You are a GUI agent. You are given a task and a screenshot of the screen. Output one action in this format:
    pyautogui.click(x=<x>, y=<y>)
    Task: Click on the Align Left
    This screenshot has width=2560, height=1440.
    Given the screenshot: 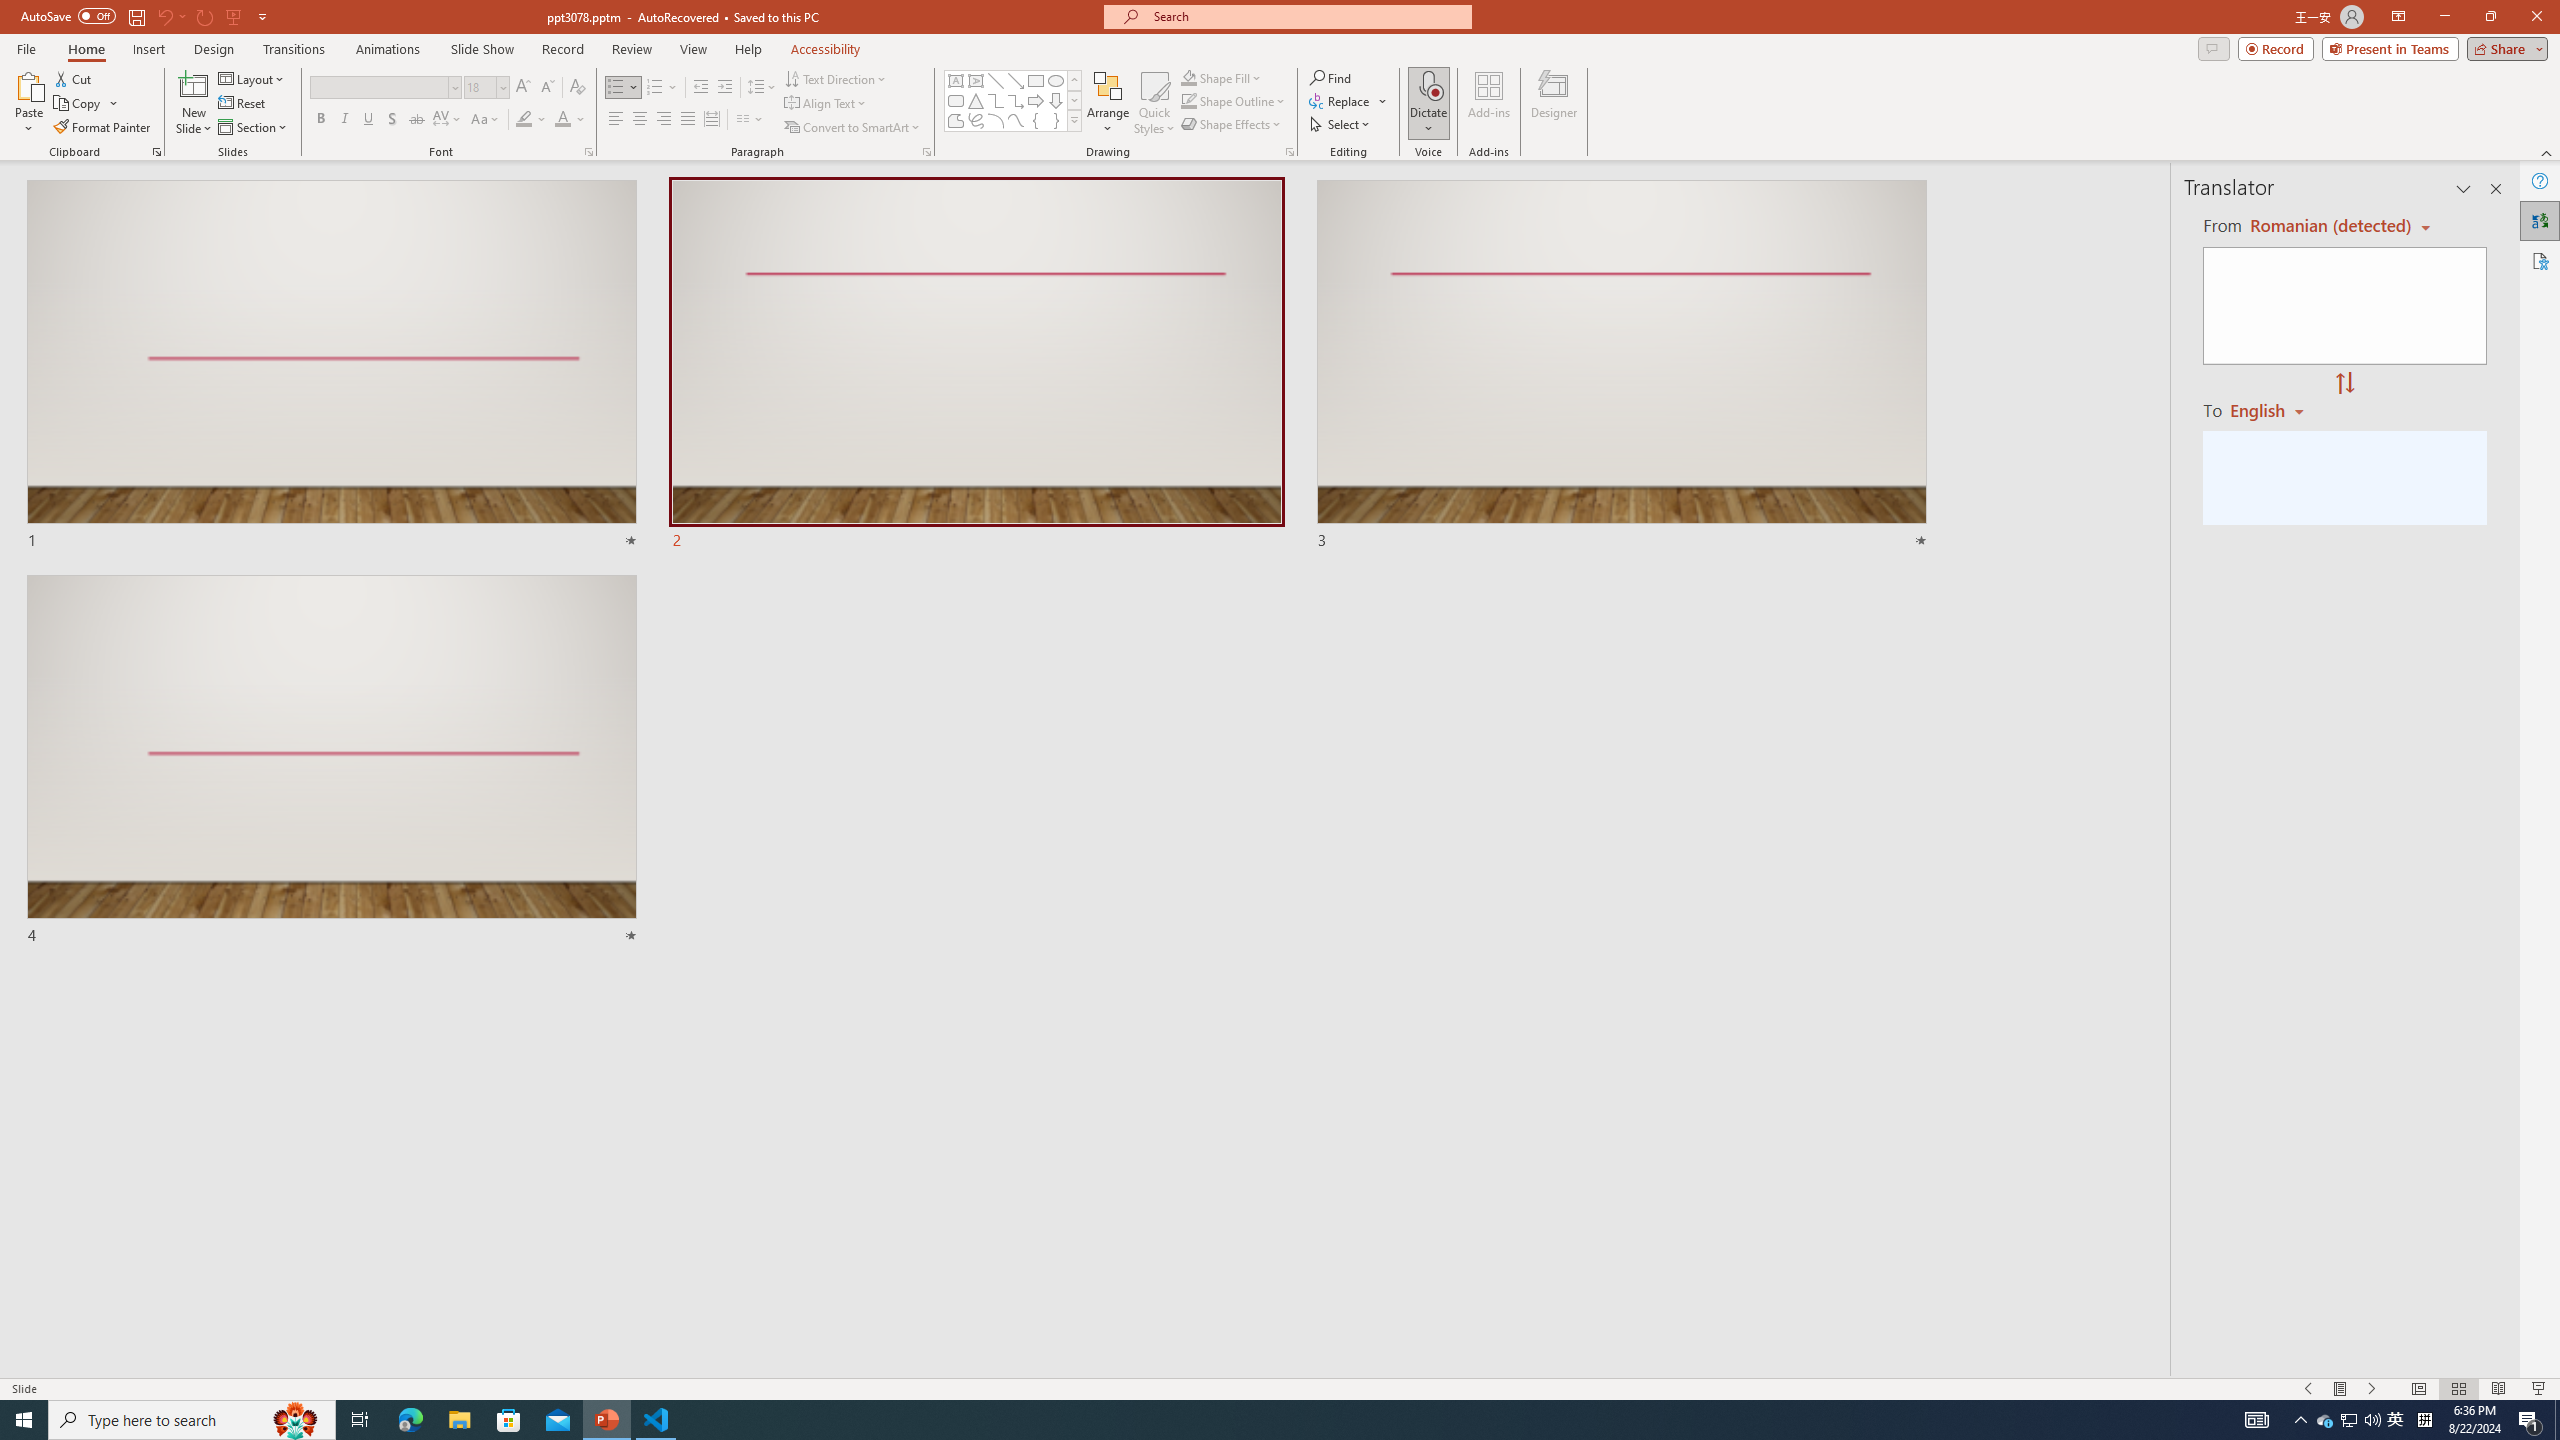 What is the action you would take?
    pyautogui.click(x=616, y=120)
    